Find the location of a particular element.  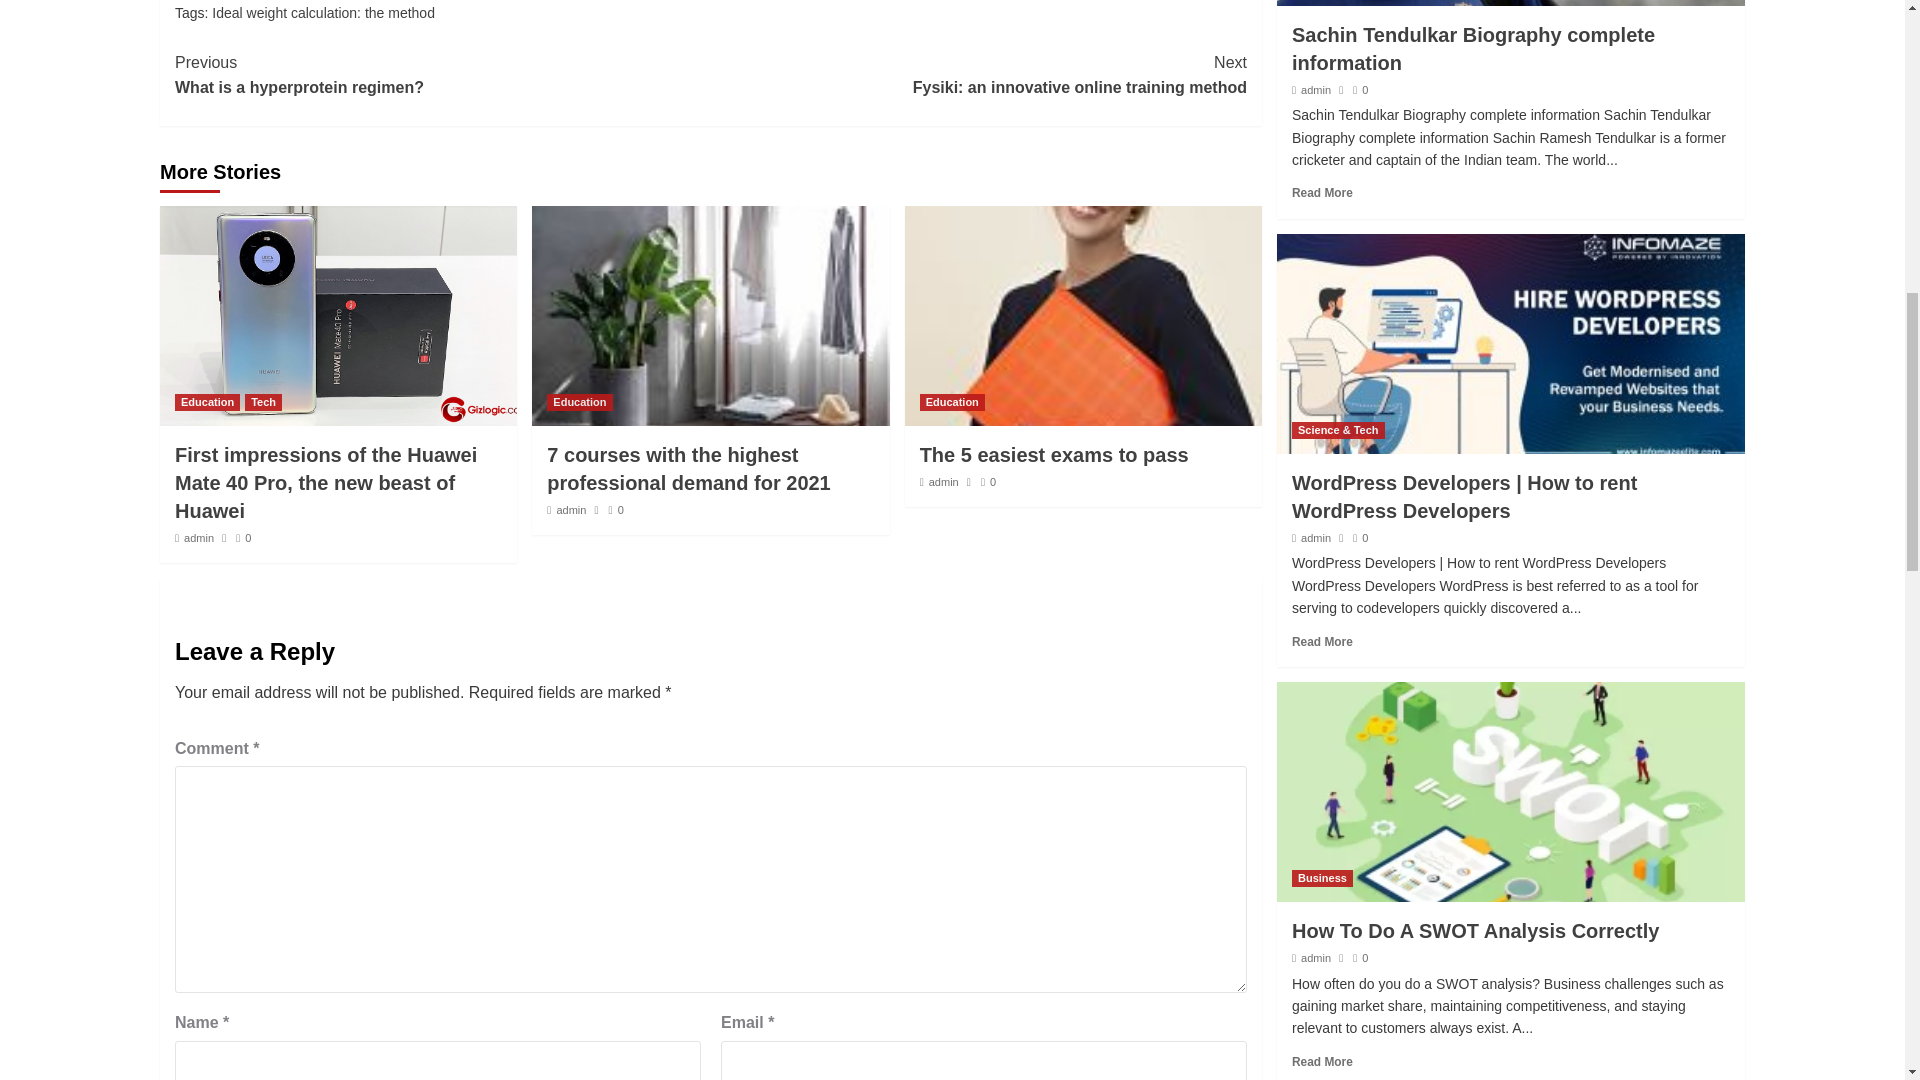

Education is located at coordinates (580, 402).